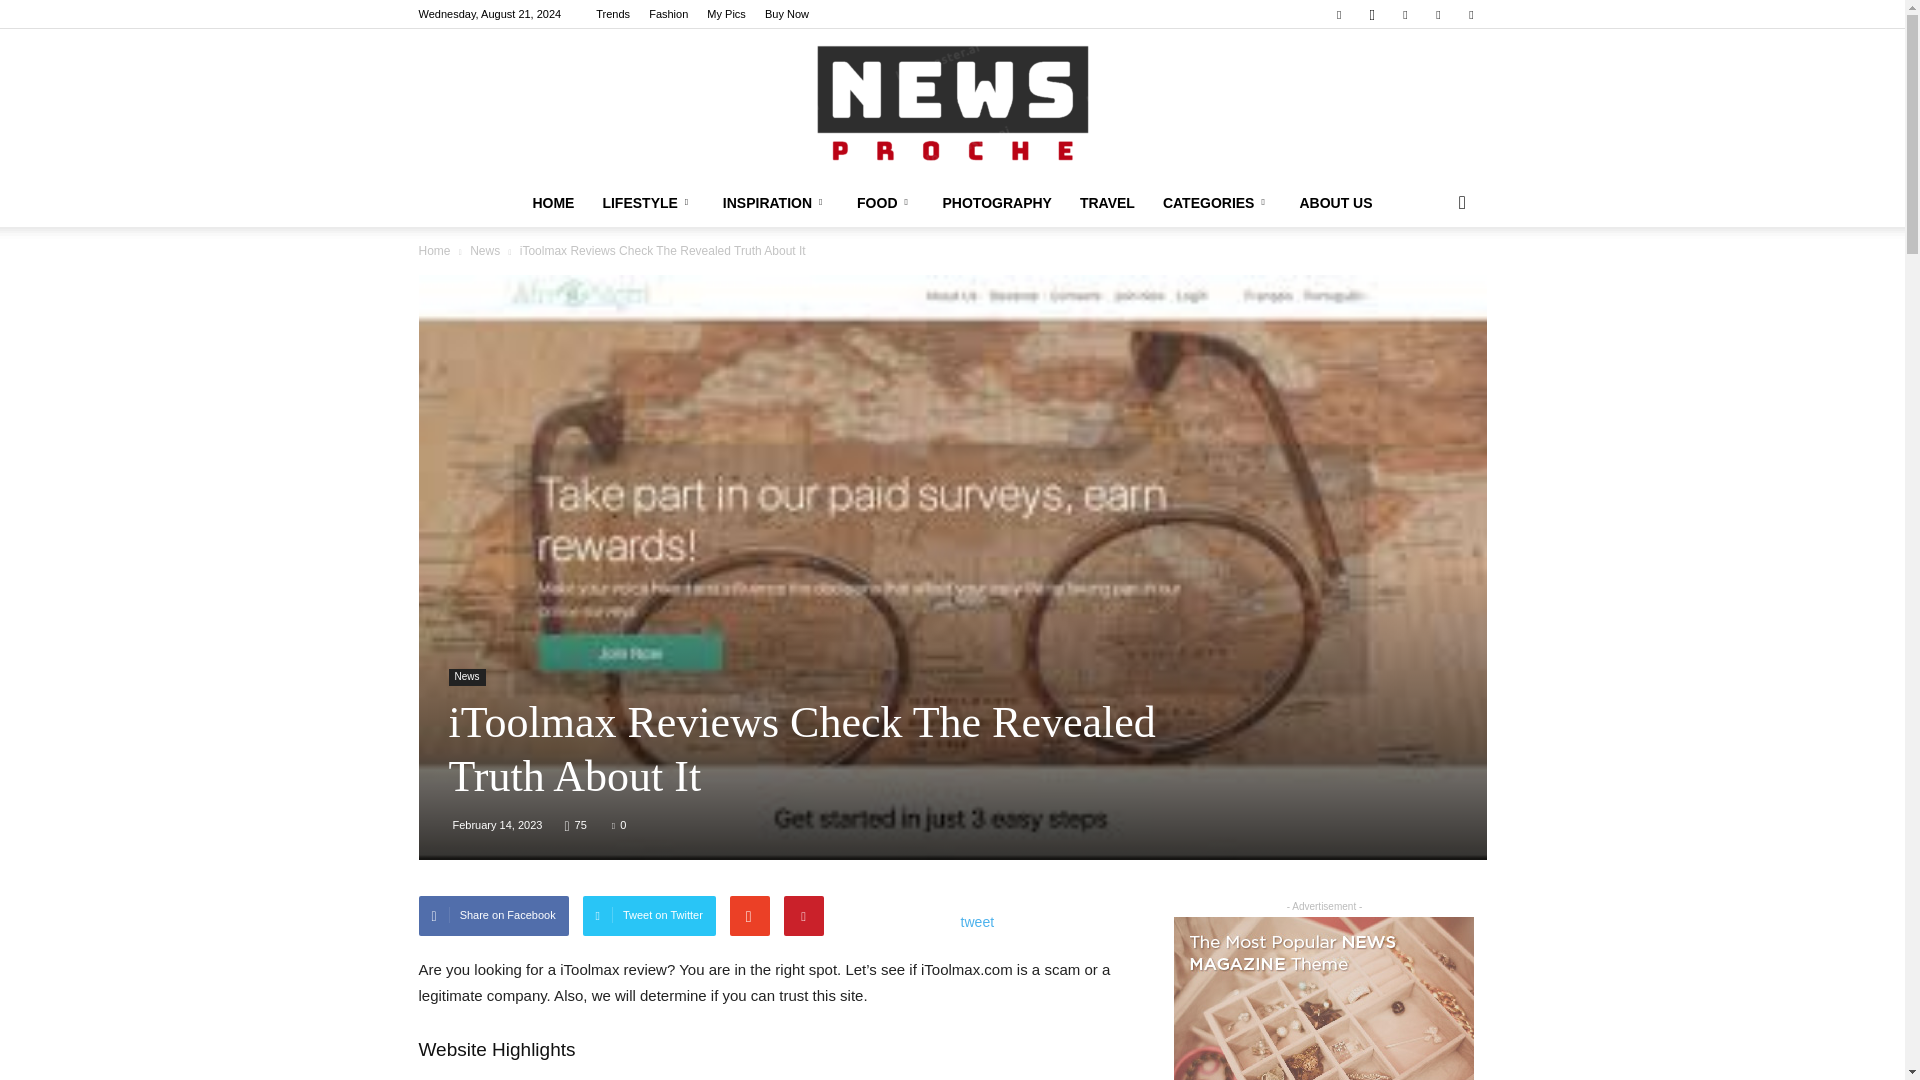 This screenshot has height=1080, width=1920. I want to click on Buy Now, so click(786, 14).